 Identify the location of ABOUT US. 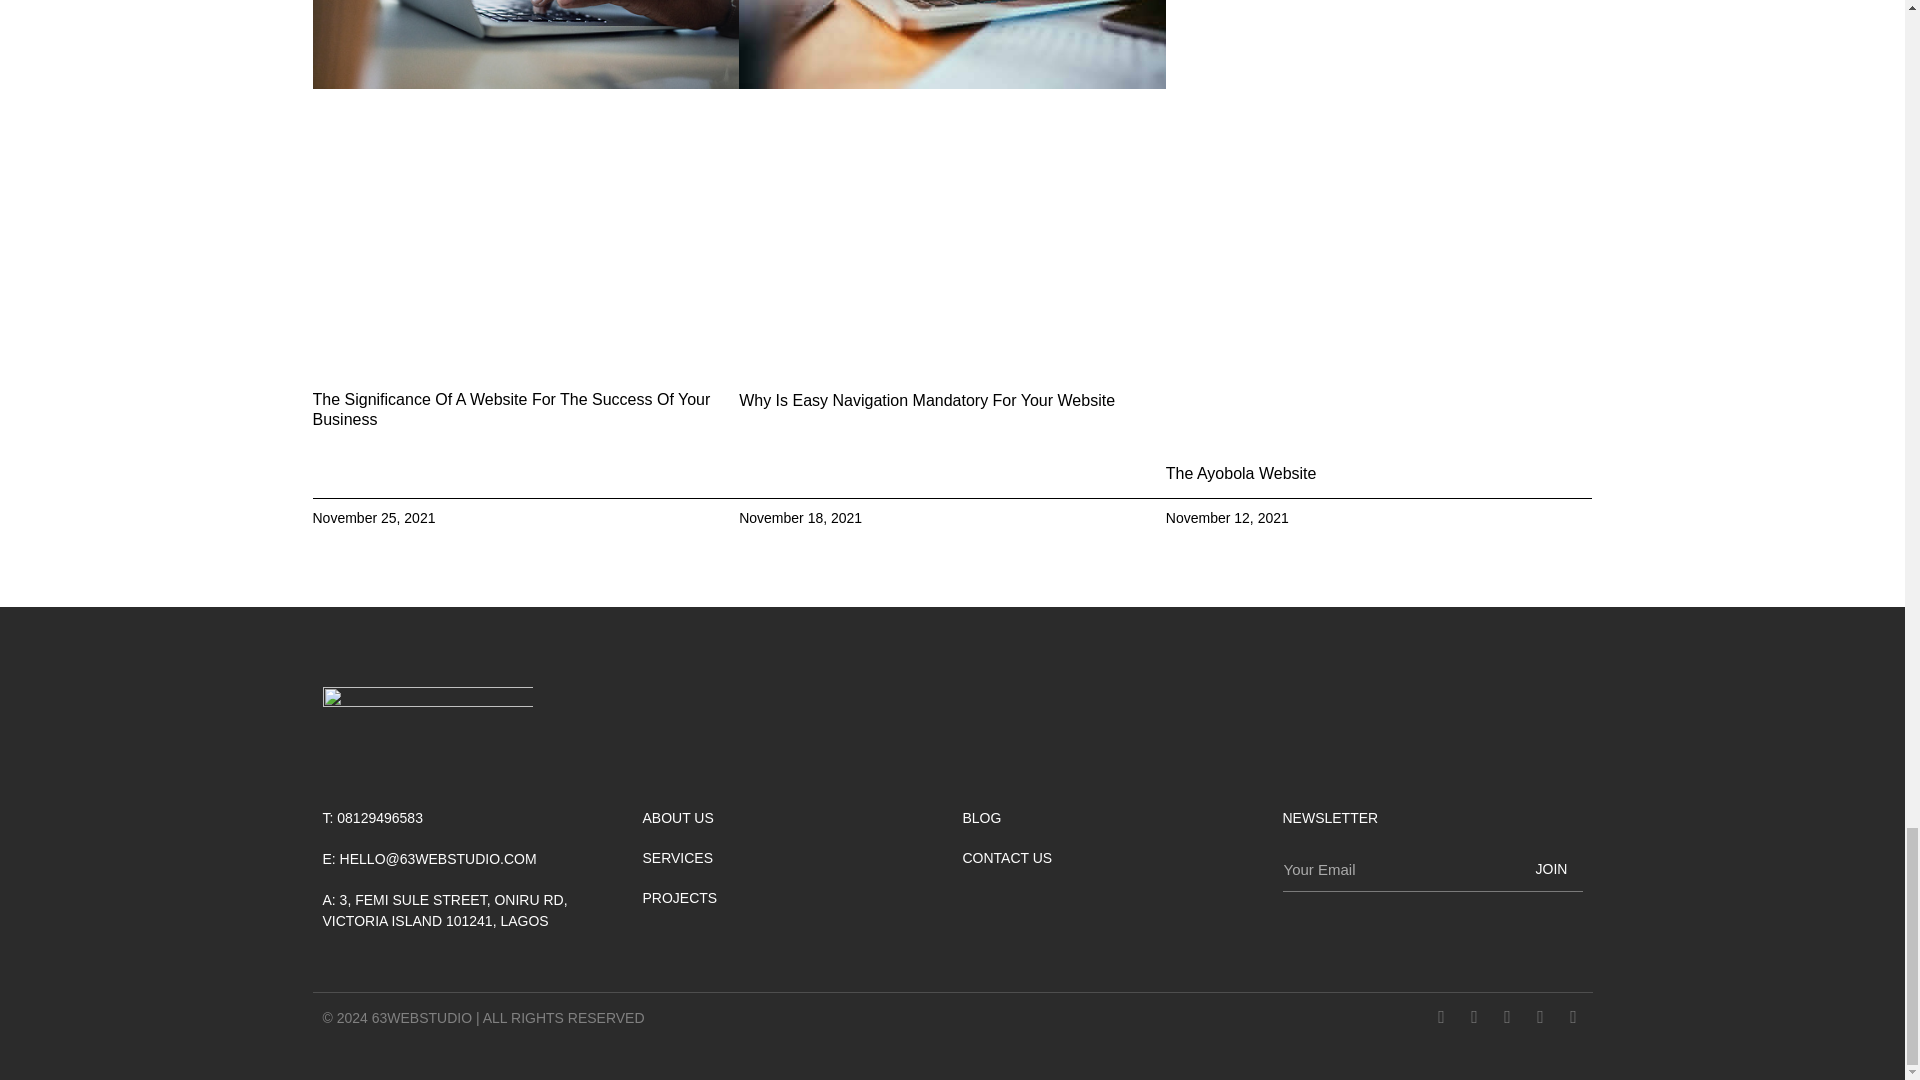
(678, 818).